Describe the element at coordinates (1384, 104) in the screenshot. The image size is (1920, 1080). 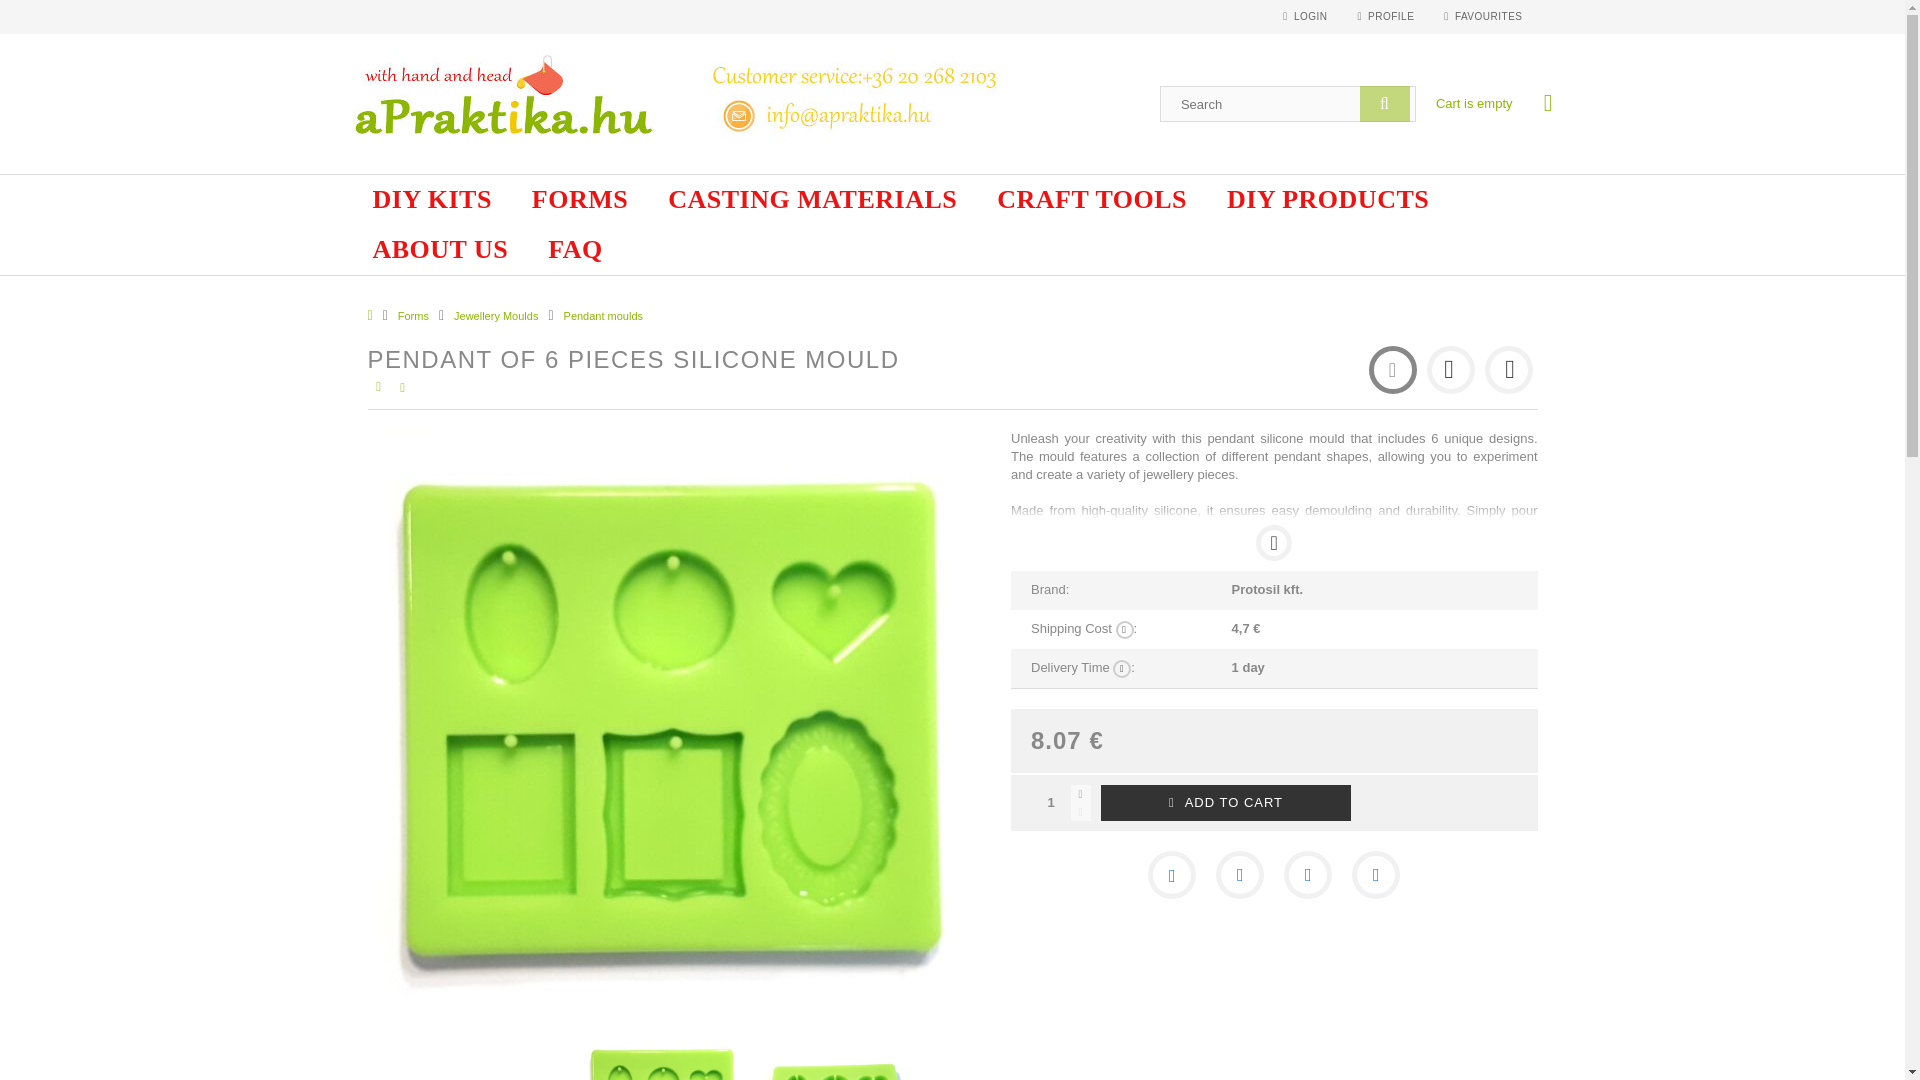
I see `Search` at that location.